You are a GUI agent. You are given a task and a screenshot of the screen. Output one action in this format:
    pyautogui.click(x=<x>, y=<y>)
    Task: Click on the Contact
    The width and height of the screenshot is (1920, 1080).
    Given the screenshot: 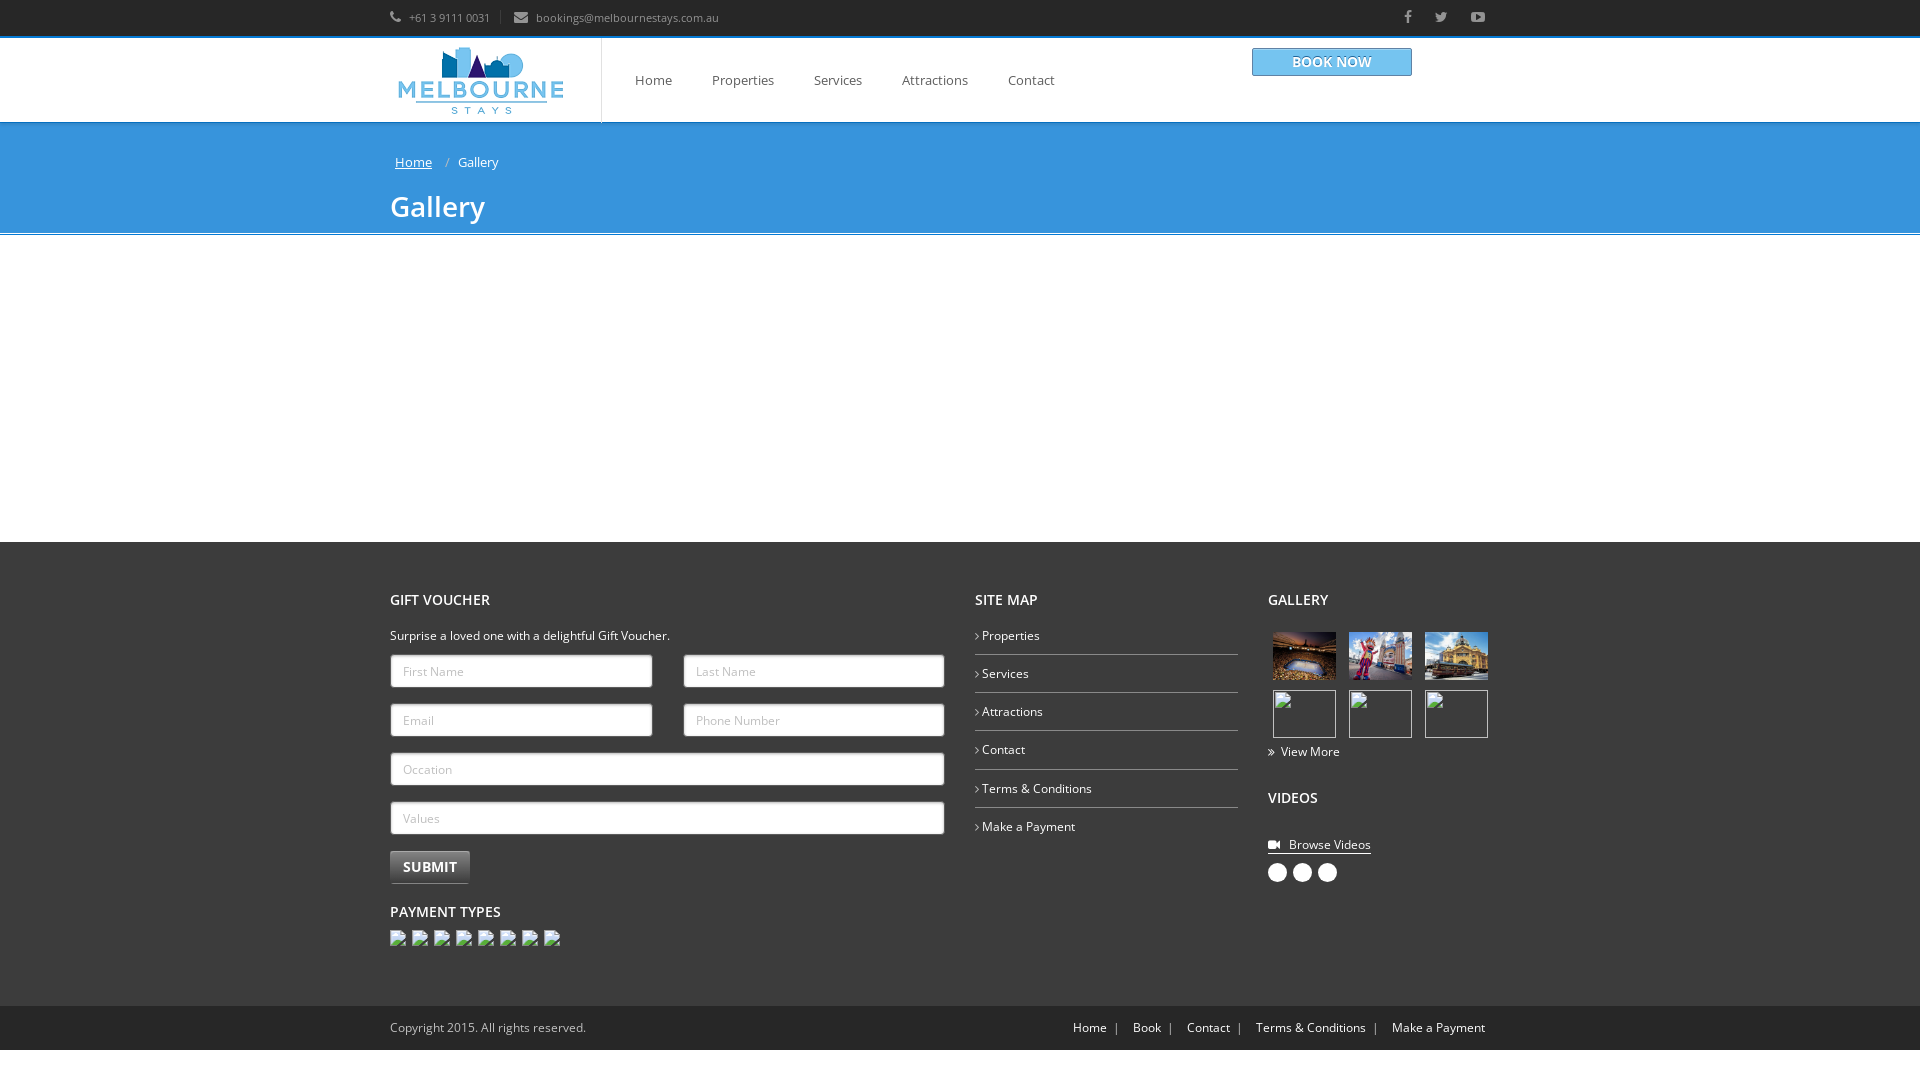 What is the action you would take?
    pyautogui.click(x=1031, y=80)
    